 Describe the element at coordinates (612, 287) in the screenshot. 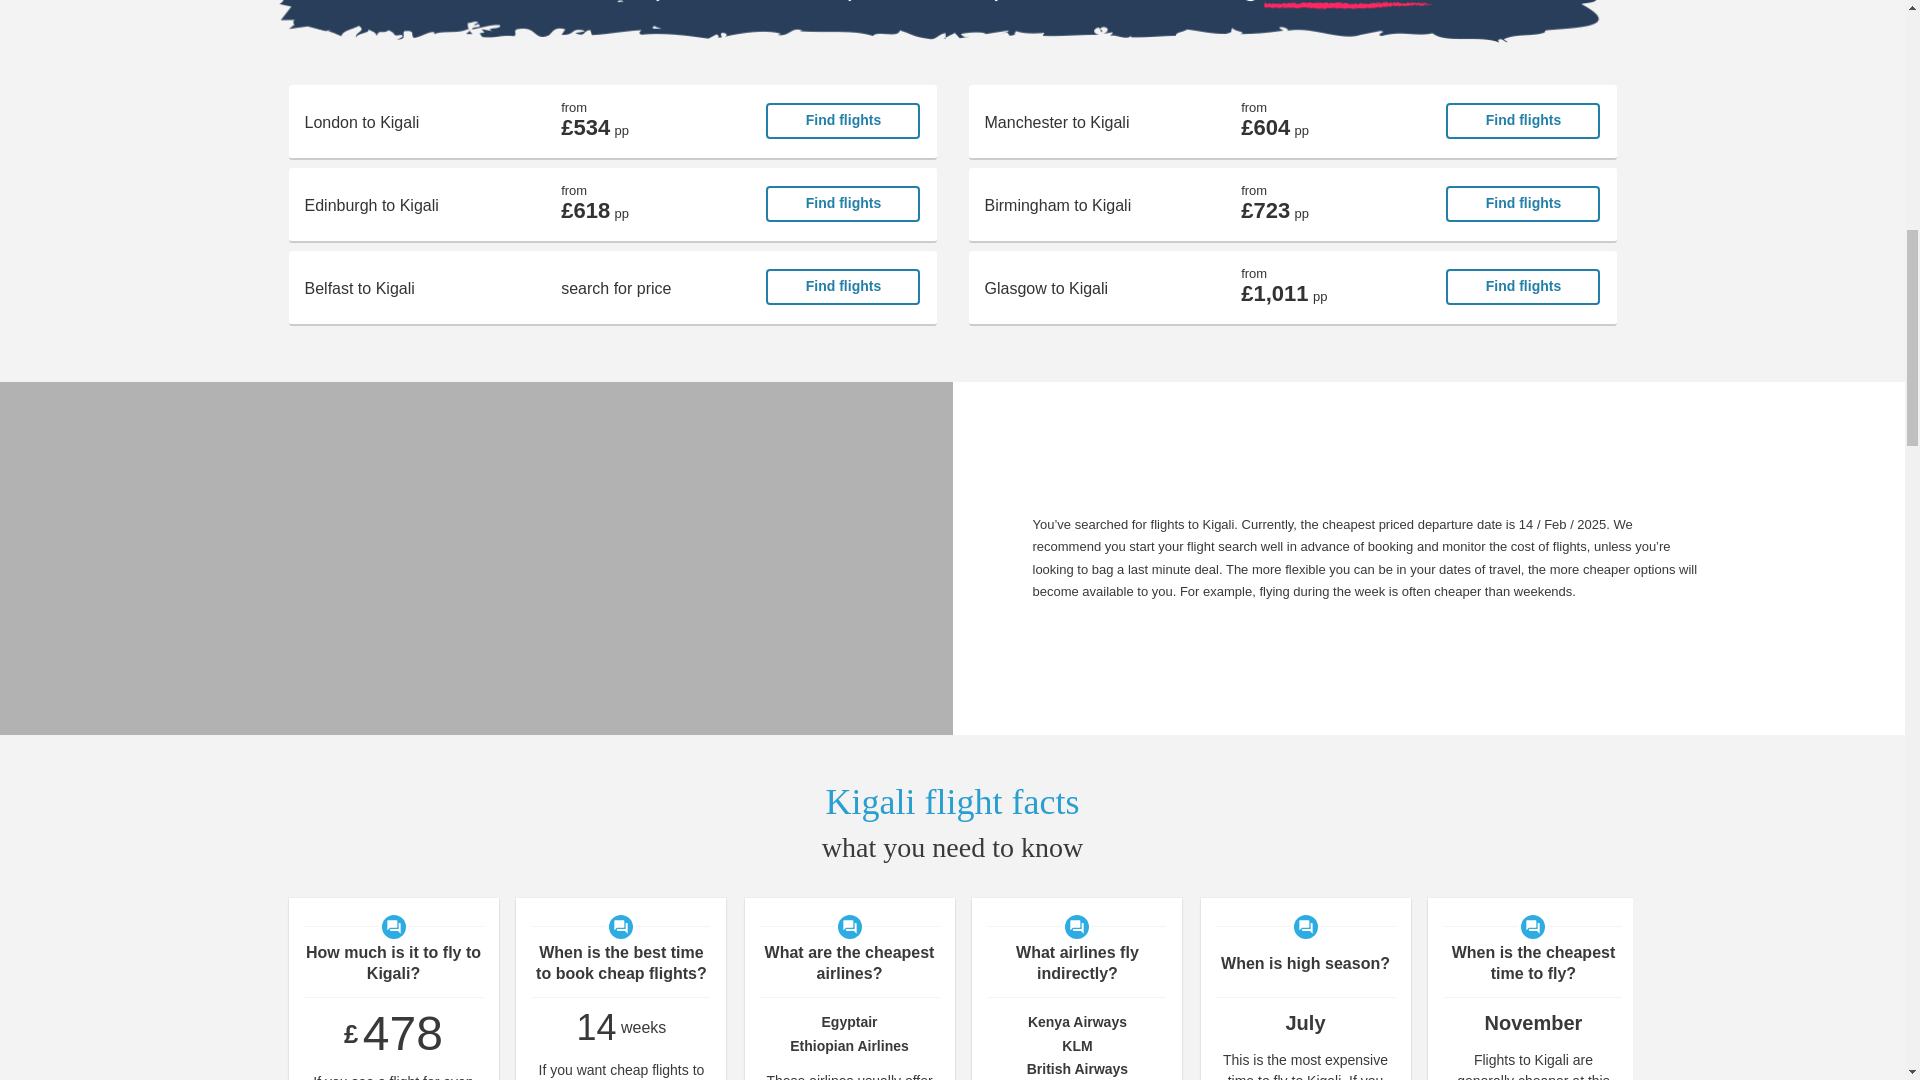

I see `Belfast to Kigali` at that location.